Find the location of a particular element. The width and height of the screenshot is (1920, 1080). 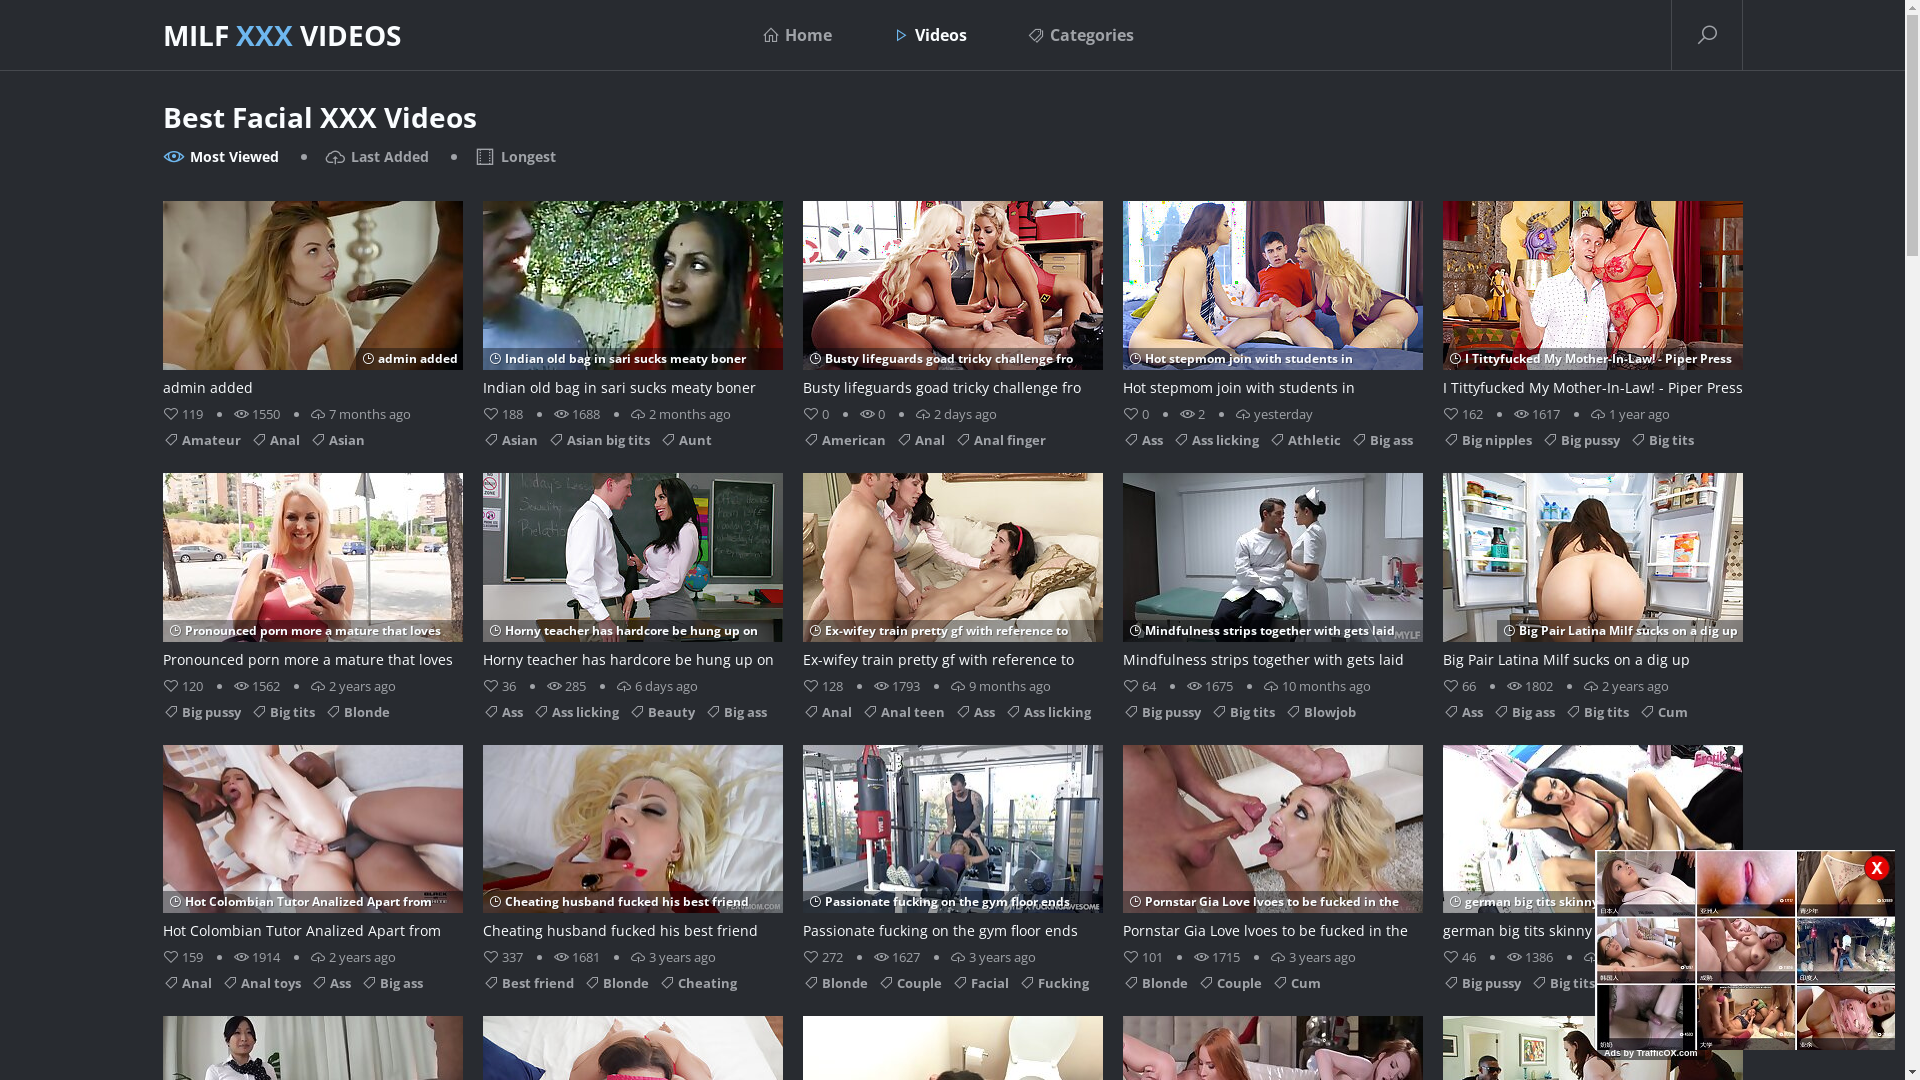

Big pussy is located at coordinates (1161, 711).